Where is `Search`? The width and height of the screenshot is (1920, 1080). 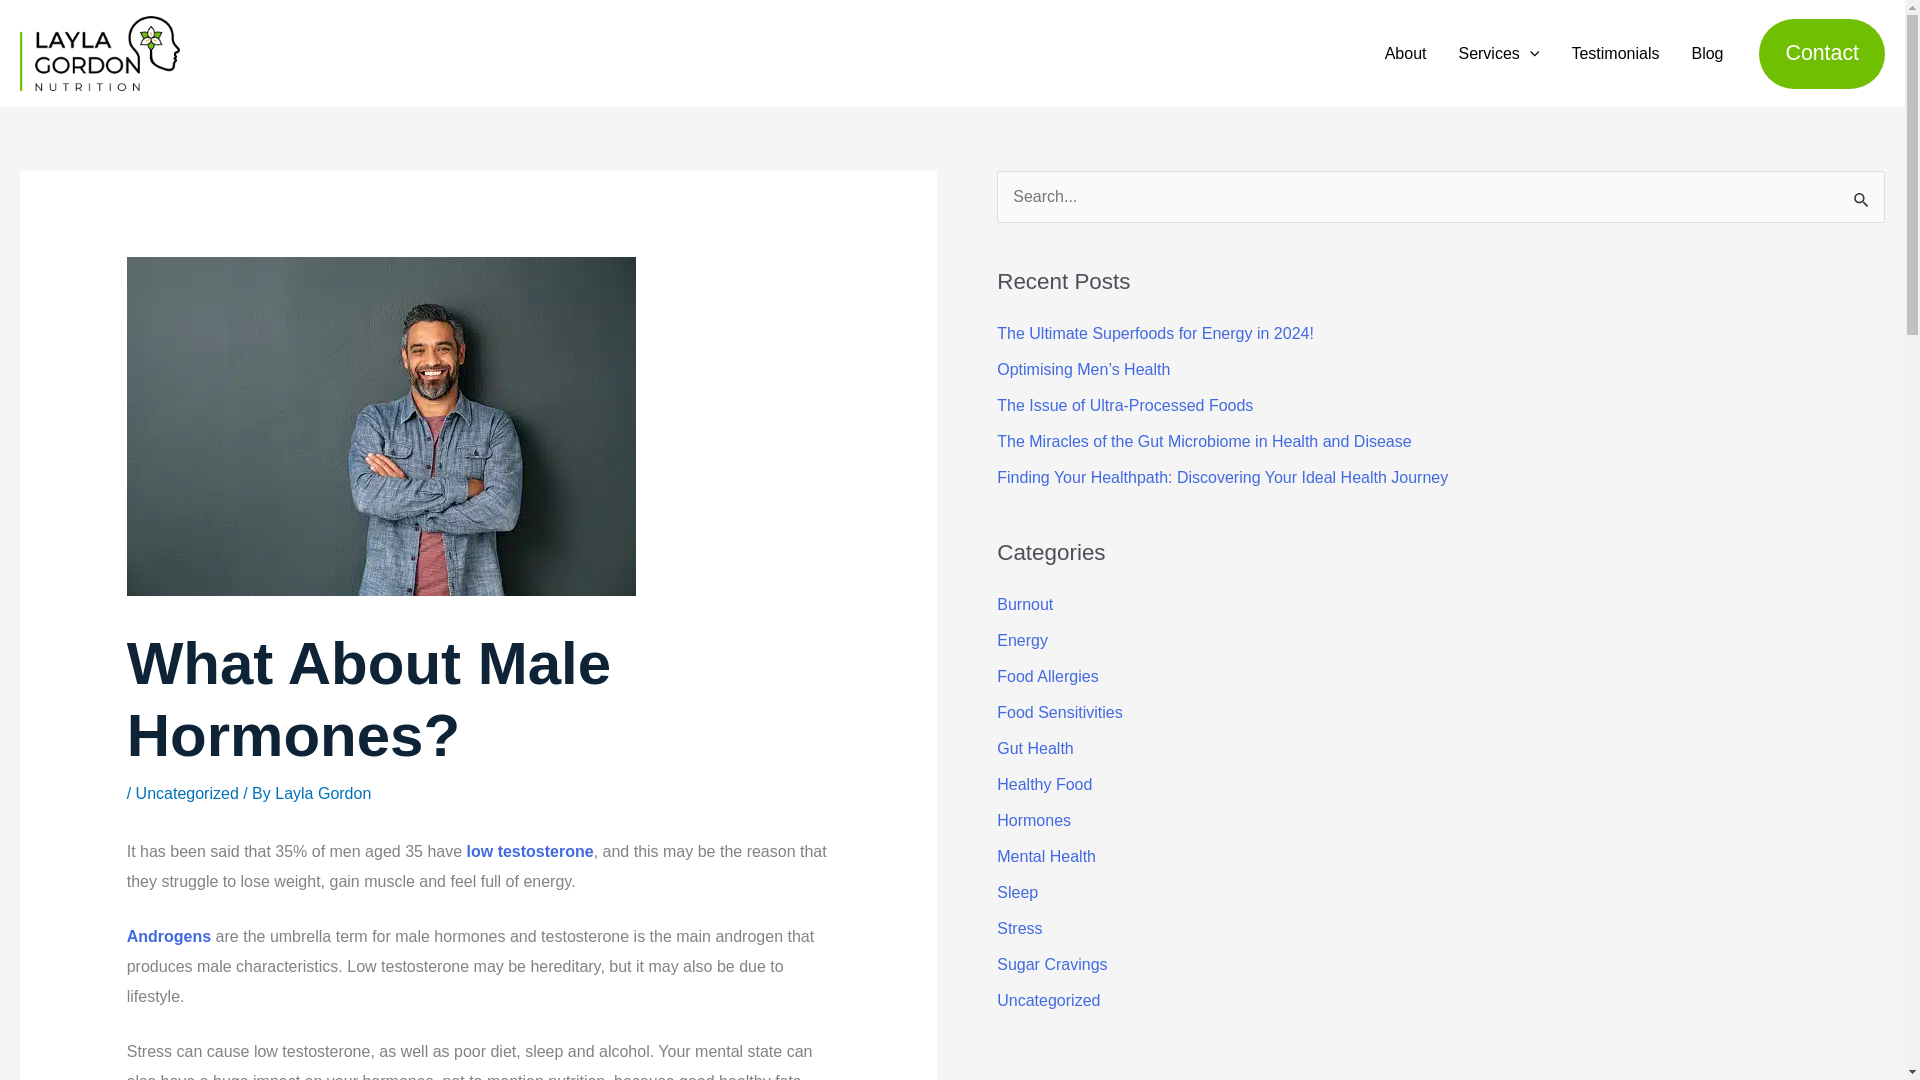
Search is located at coordinates (1862, 198).